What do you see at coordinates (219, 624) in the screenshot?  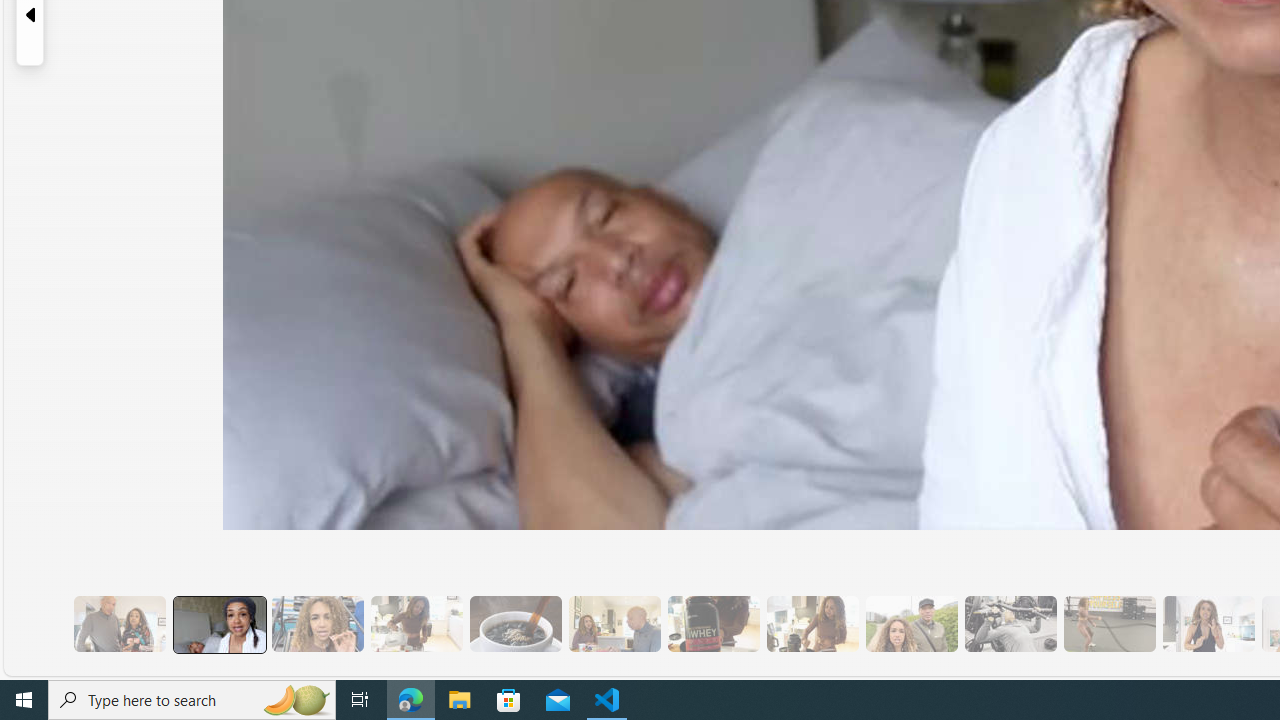 I see `1 We Eat a Protein-Packed Pre-Workout Snack` at bounding box center [219, 624].